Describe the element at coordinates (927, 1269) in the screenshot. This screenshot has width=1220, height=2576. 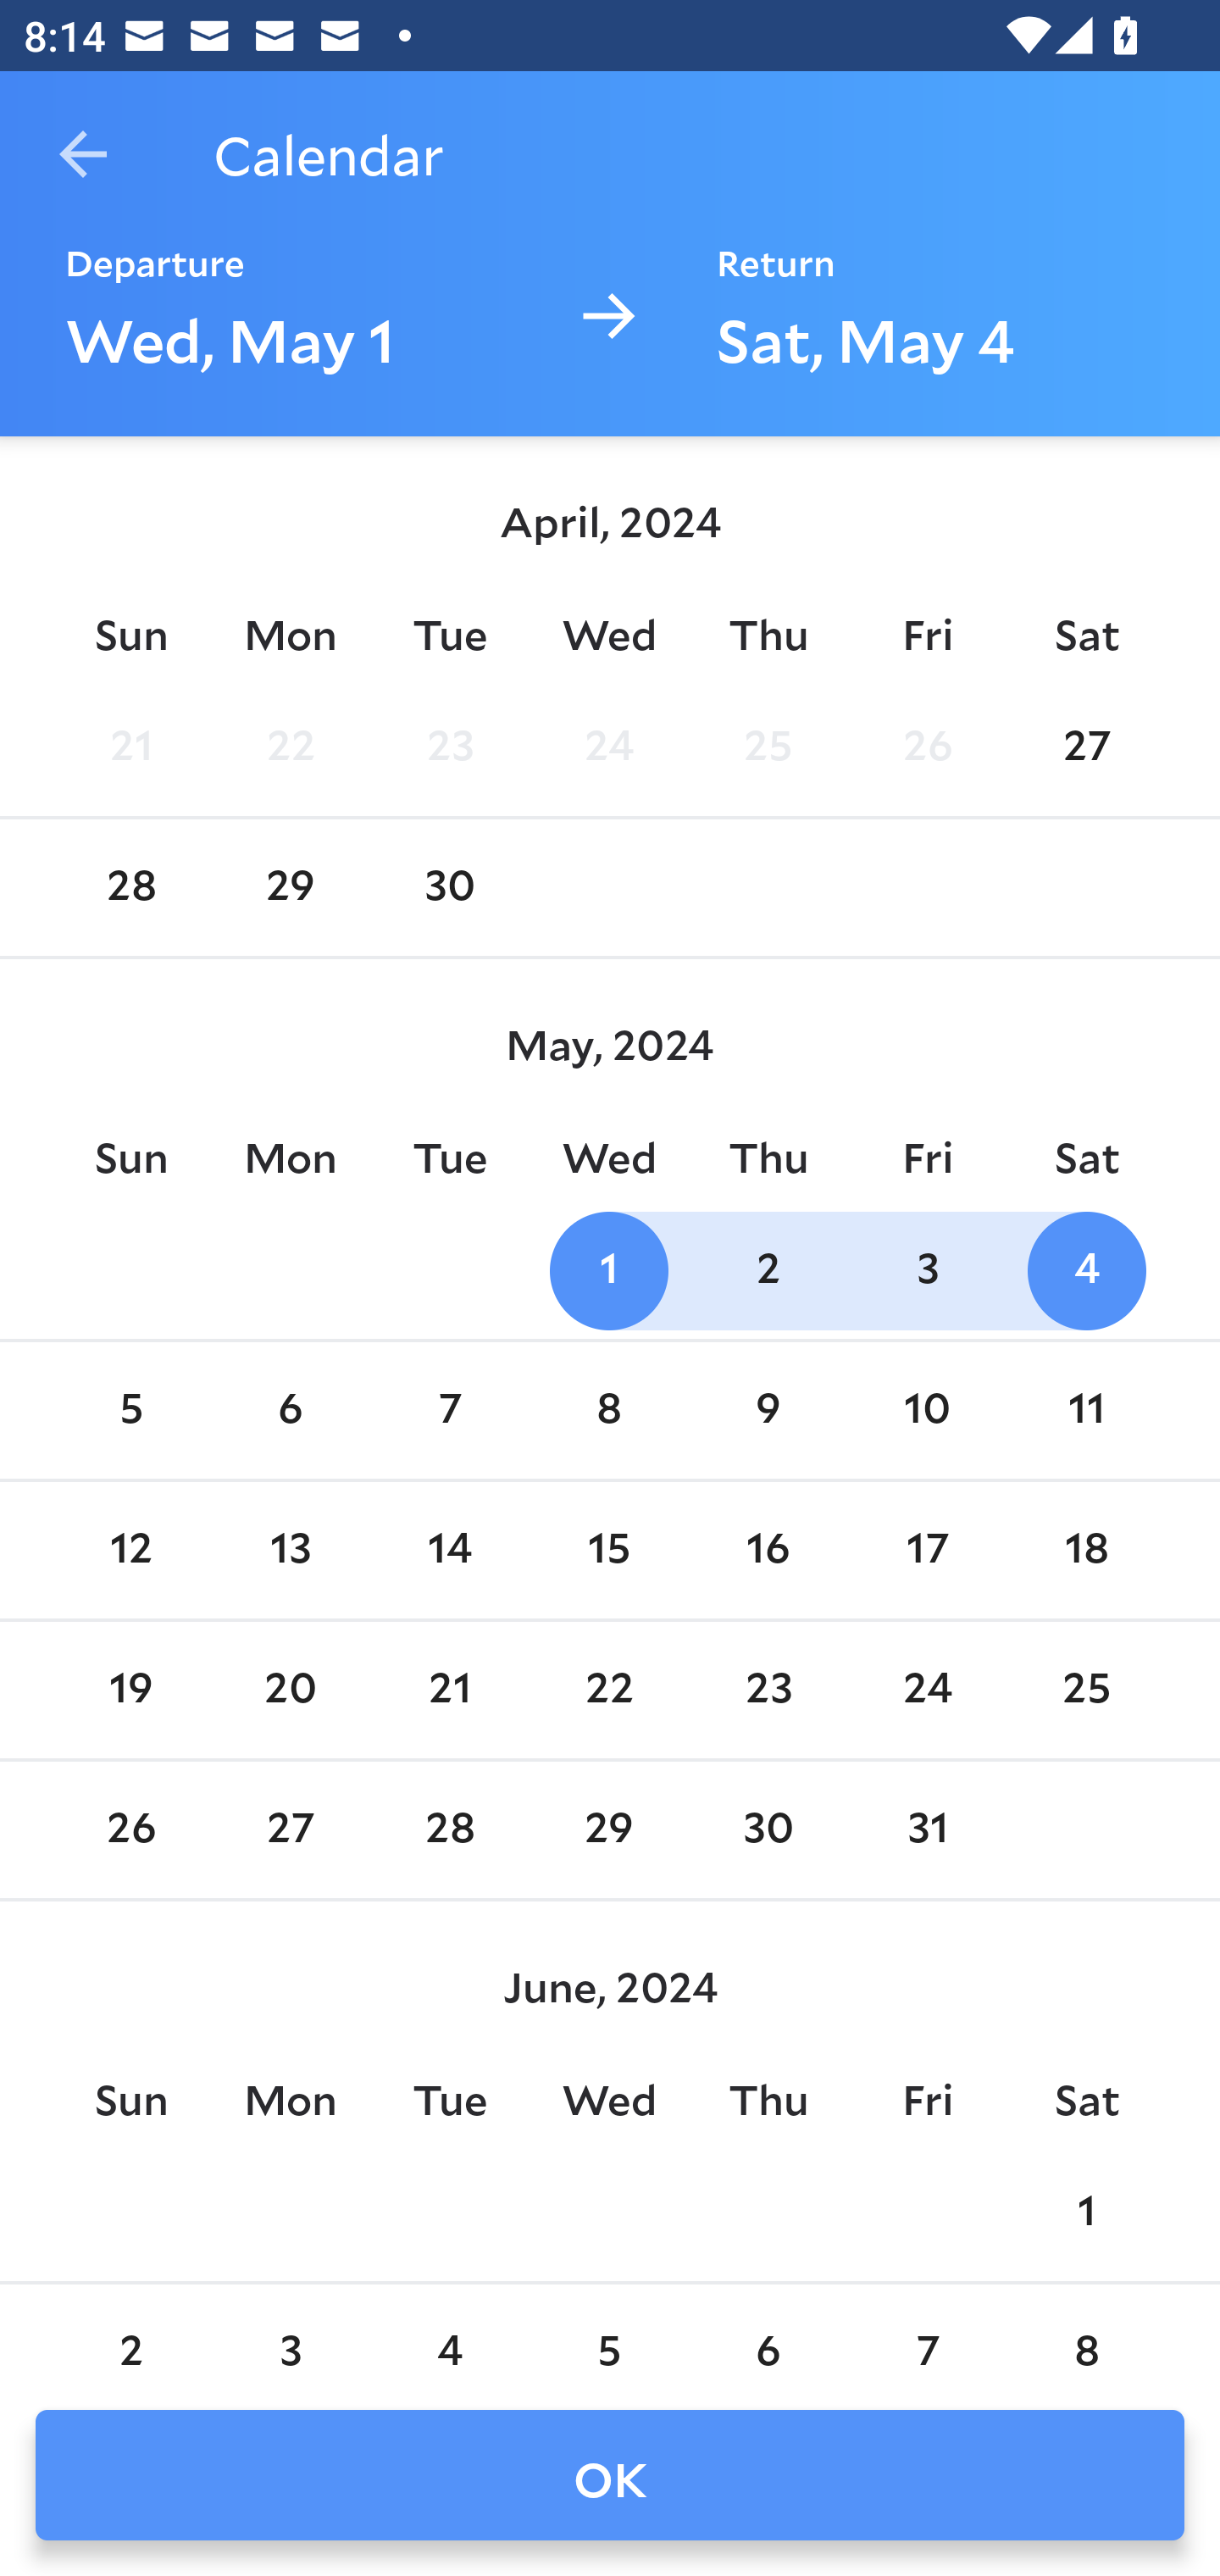
I see `3` at that location.